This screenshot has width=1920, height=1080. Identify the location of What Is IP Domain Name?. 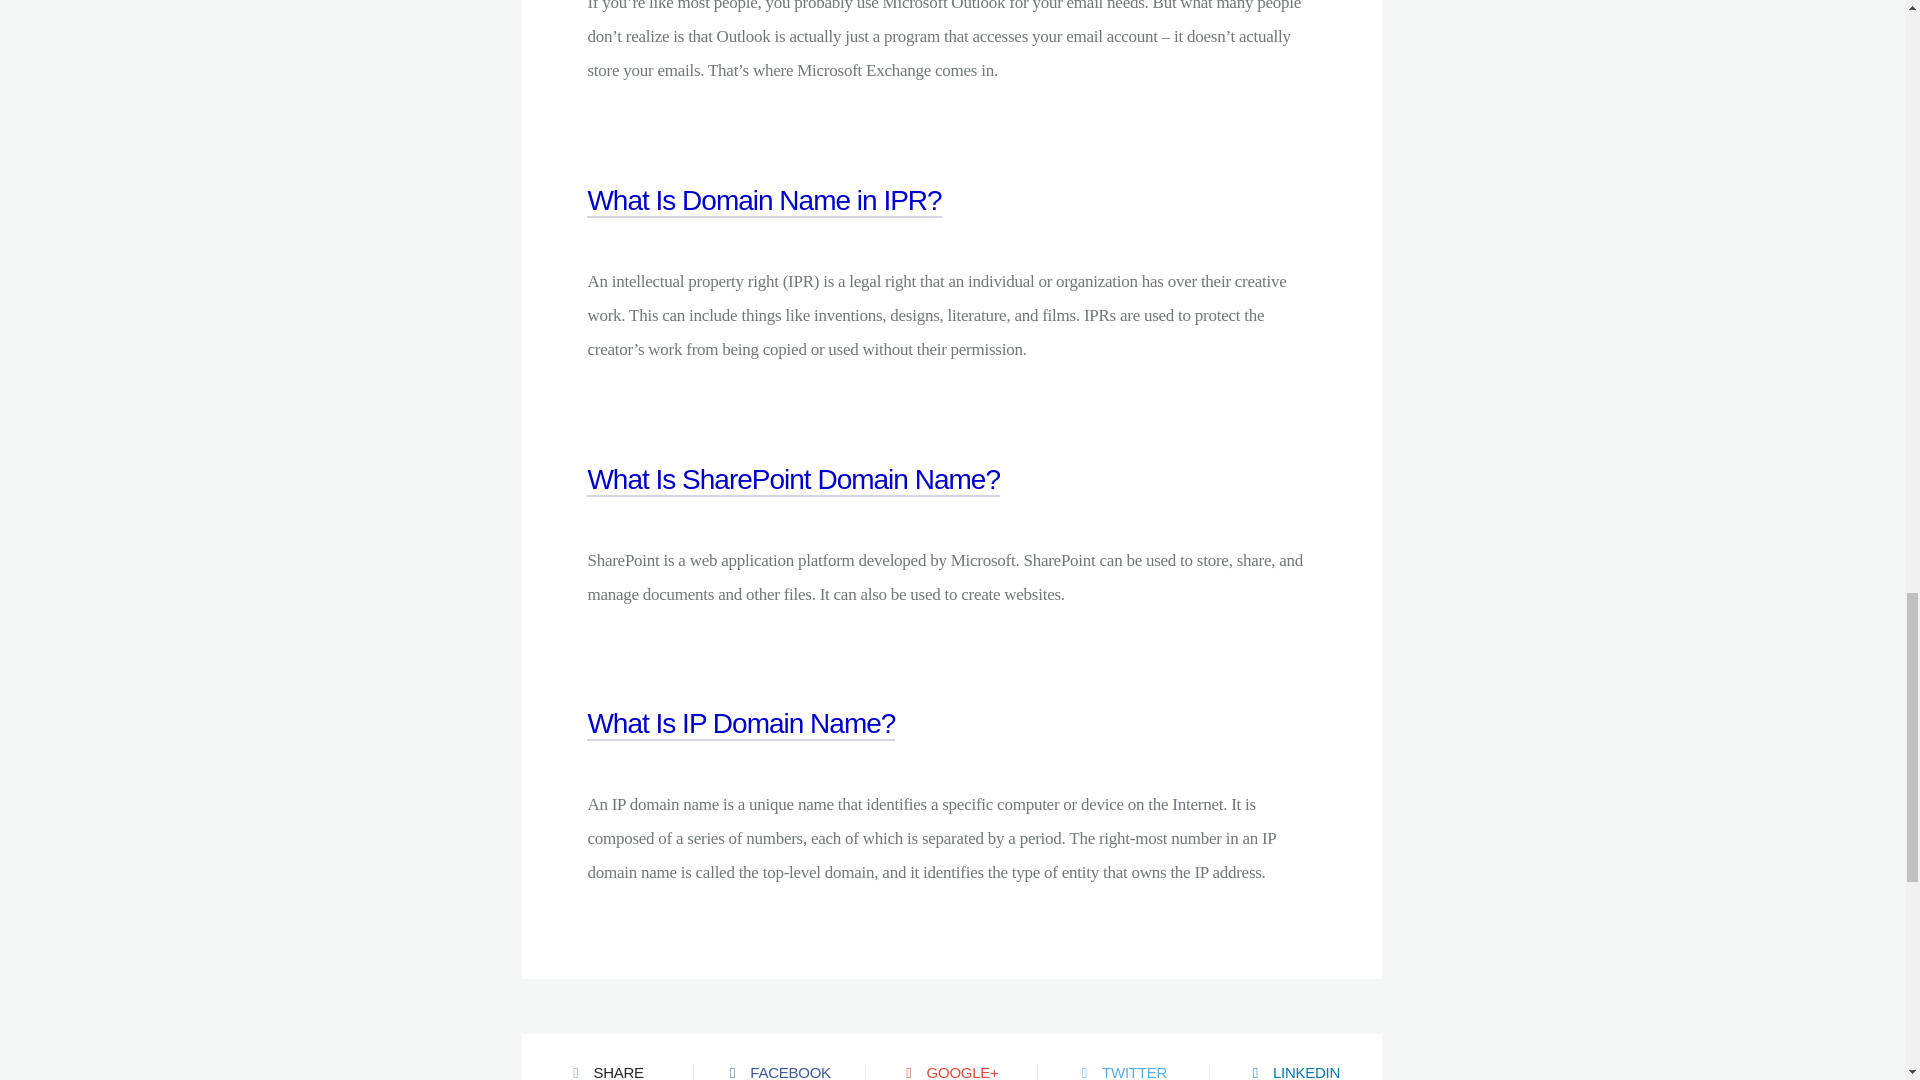
(740, 746).